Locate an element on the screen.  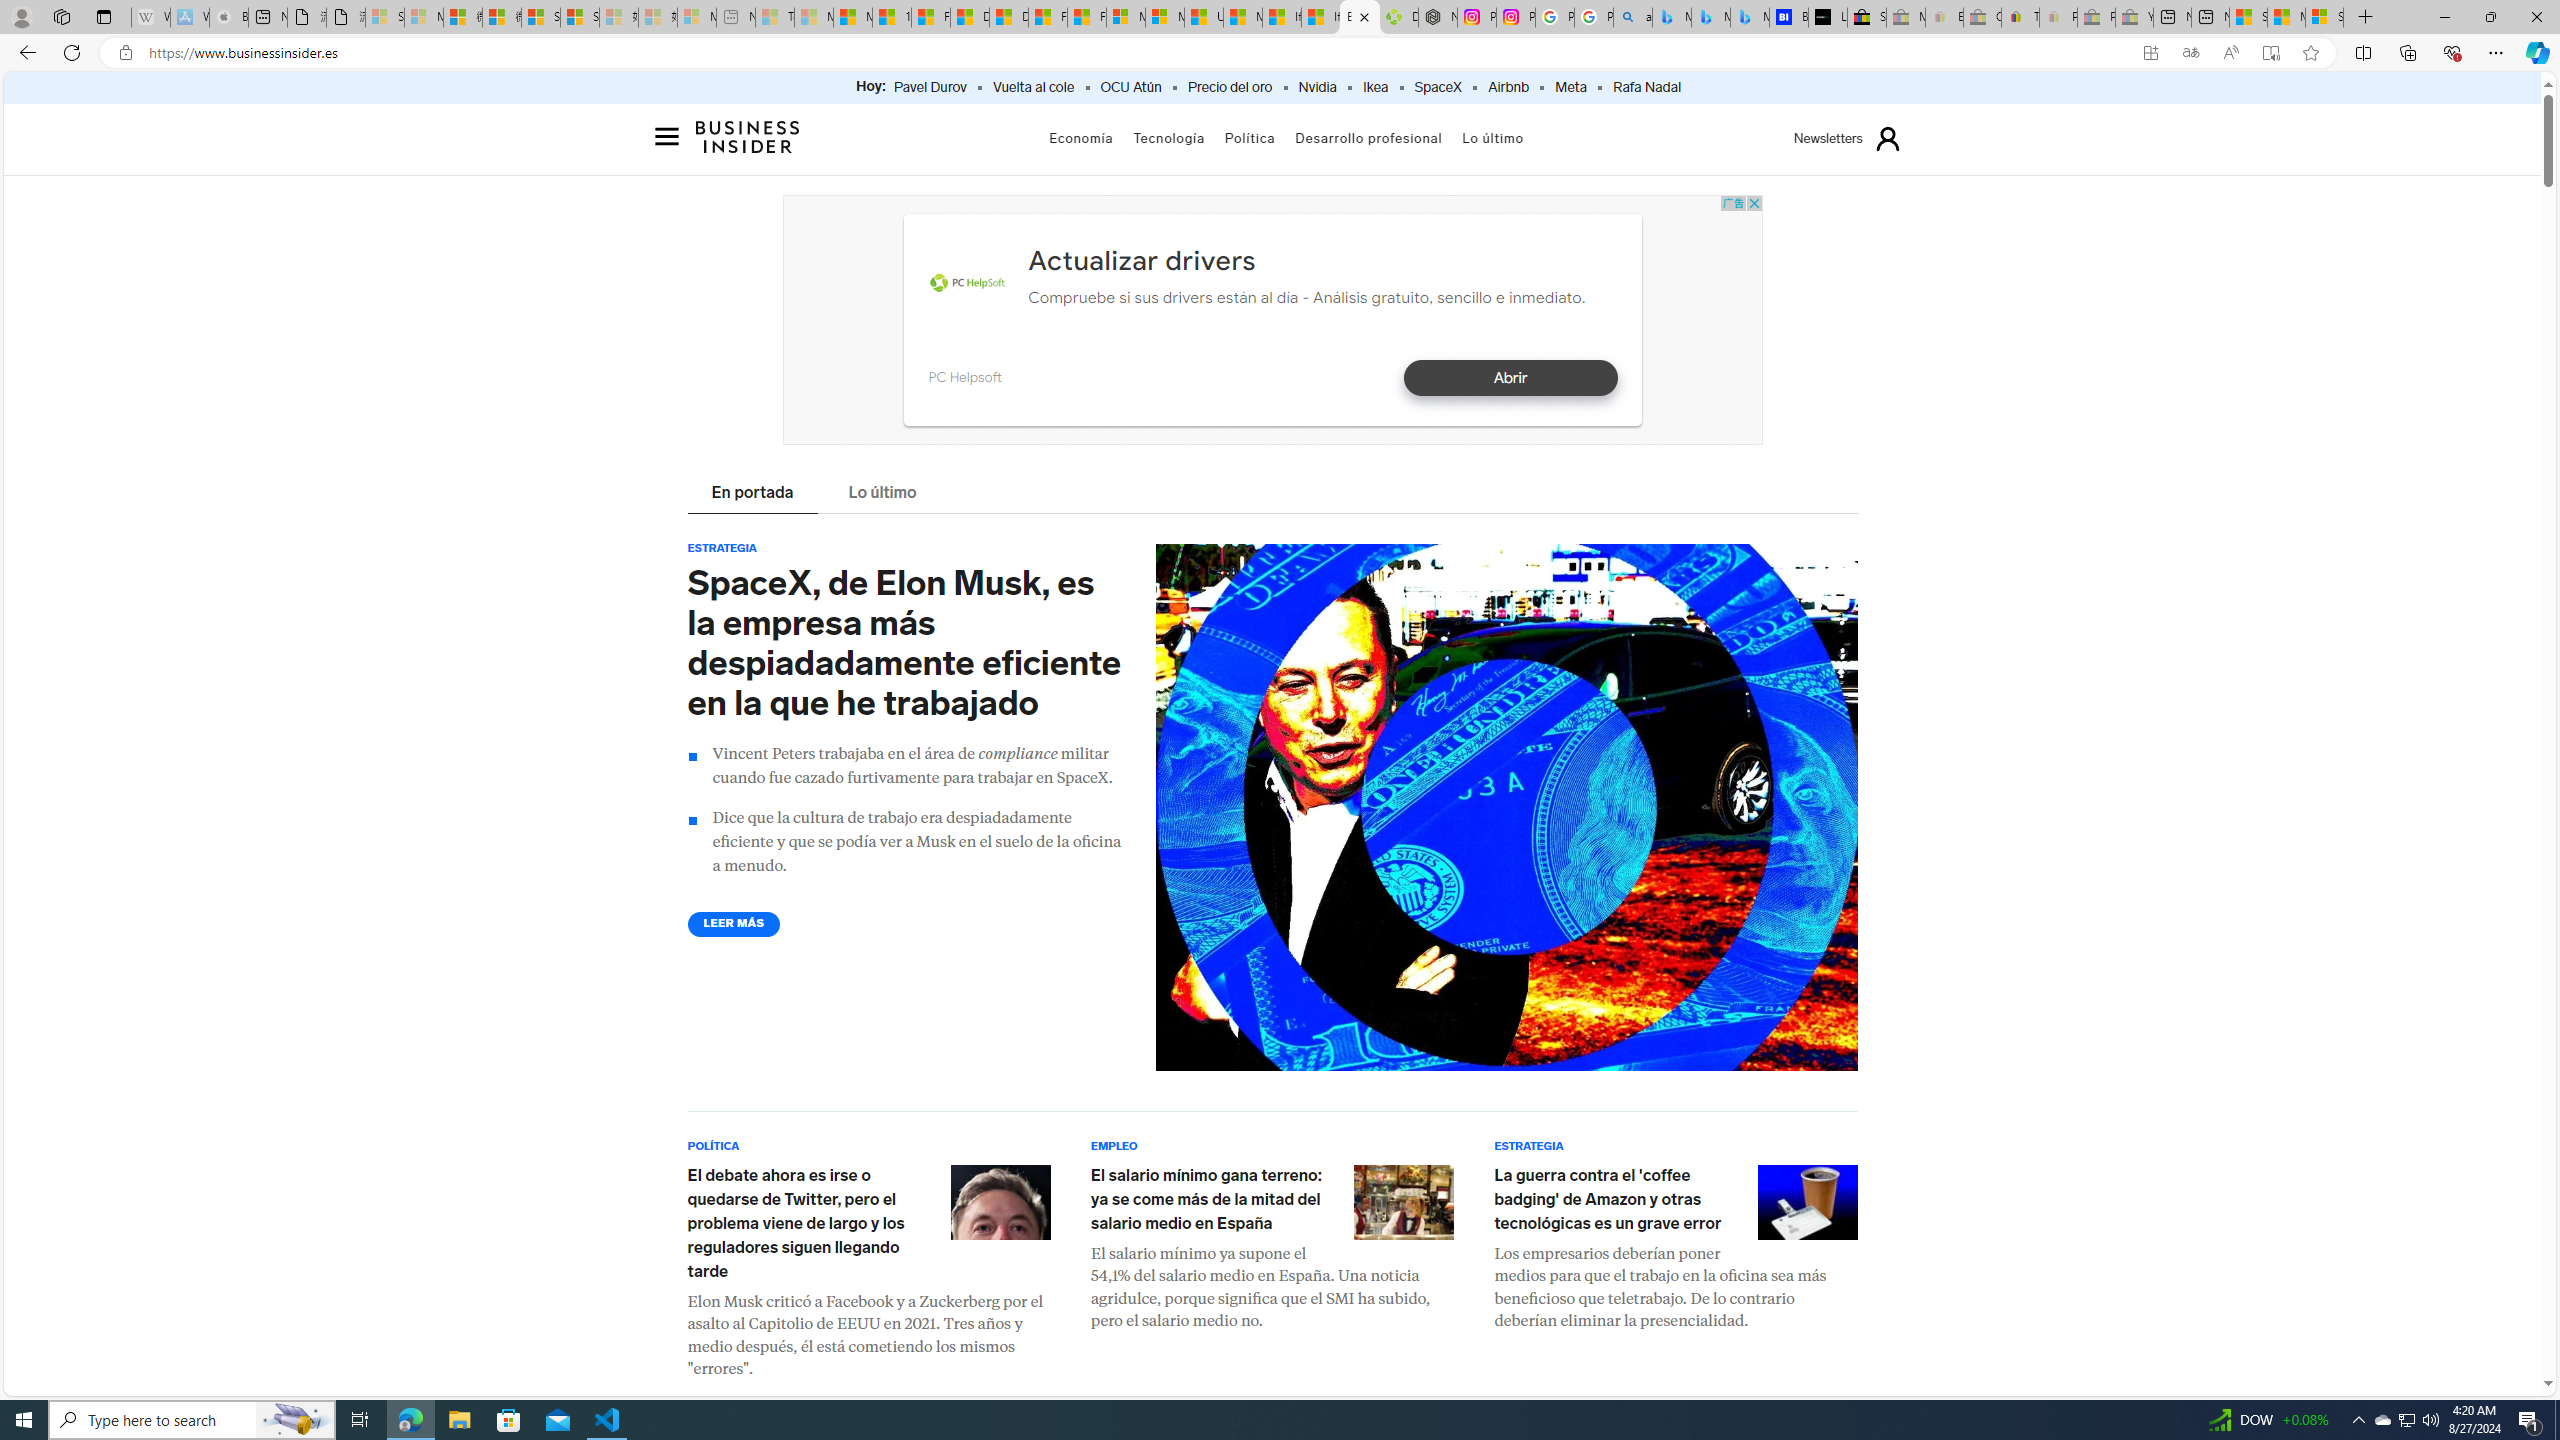
Elon Musk is located at coordinates (1000, 1201).